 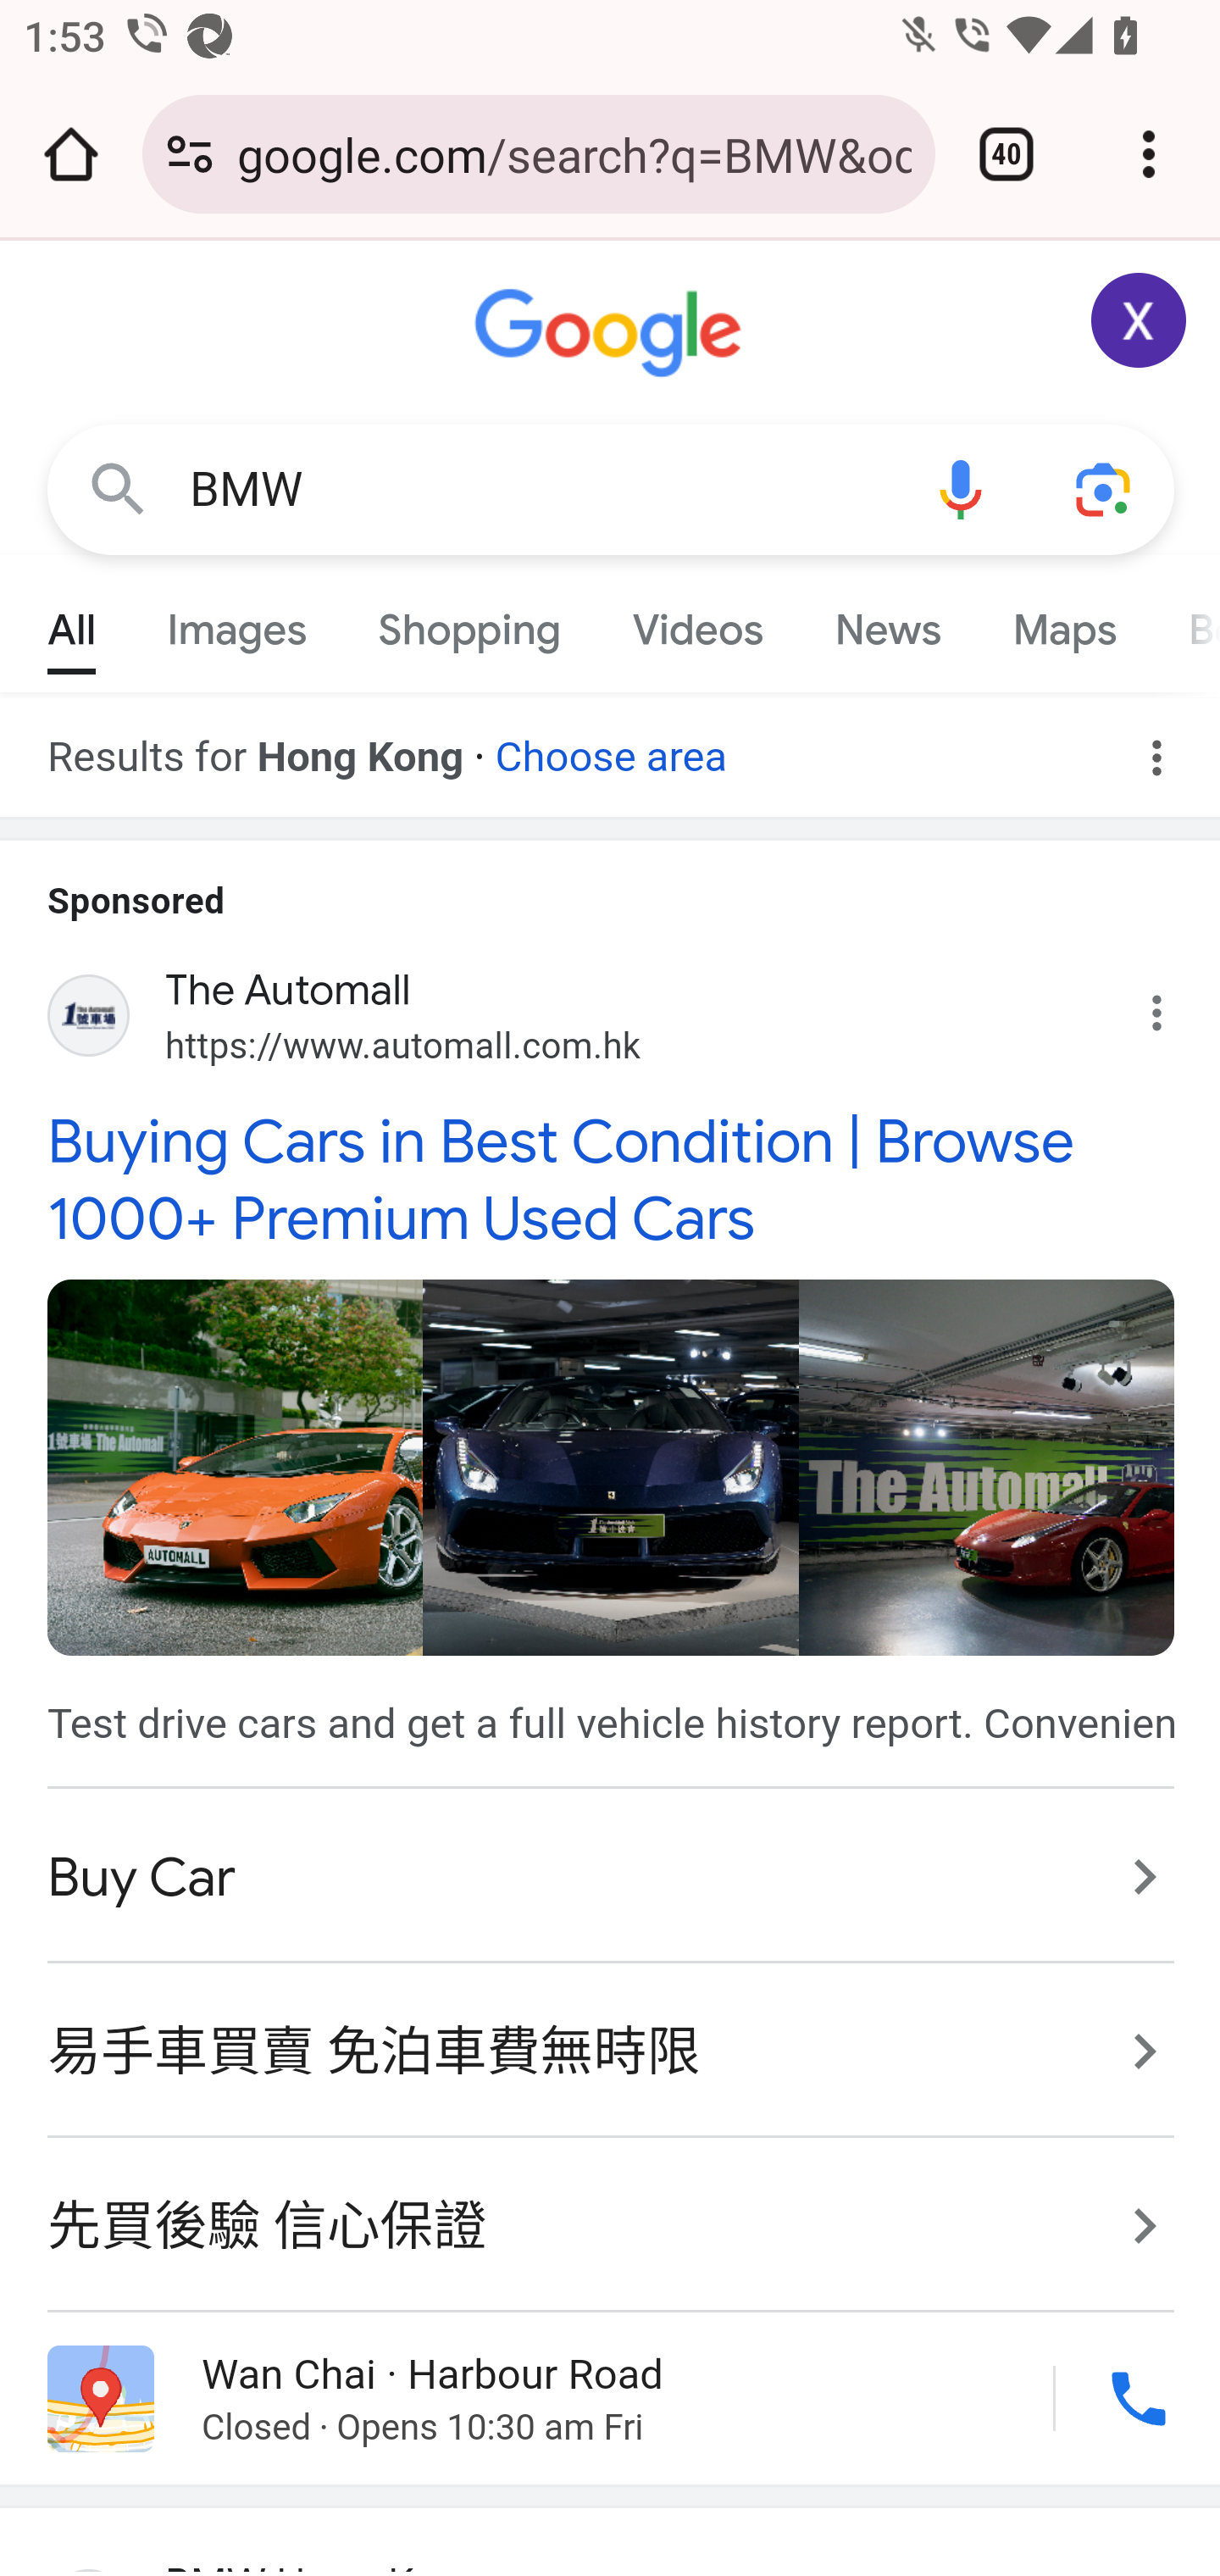 What do you see at coordinates (1006, 154) in the screenshot?
I see `Switch or close tabs` at bounding box center [1006, 154].